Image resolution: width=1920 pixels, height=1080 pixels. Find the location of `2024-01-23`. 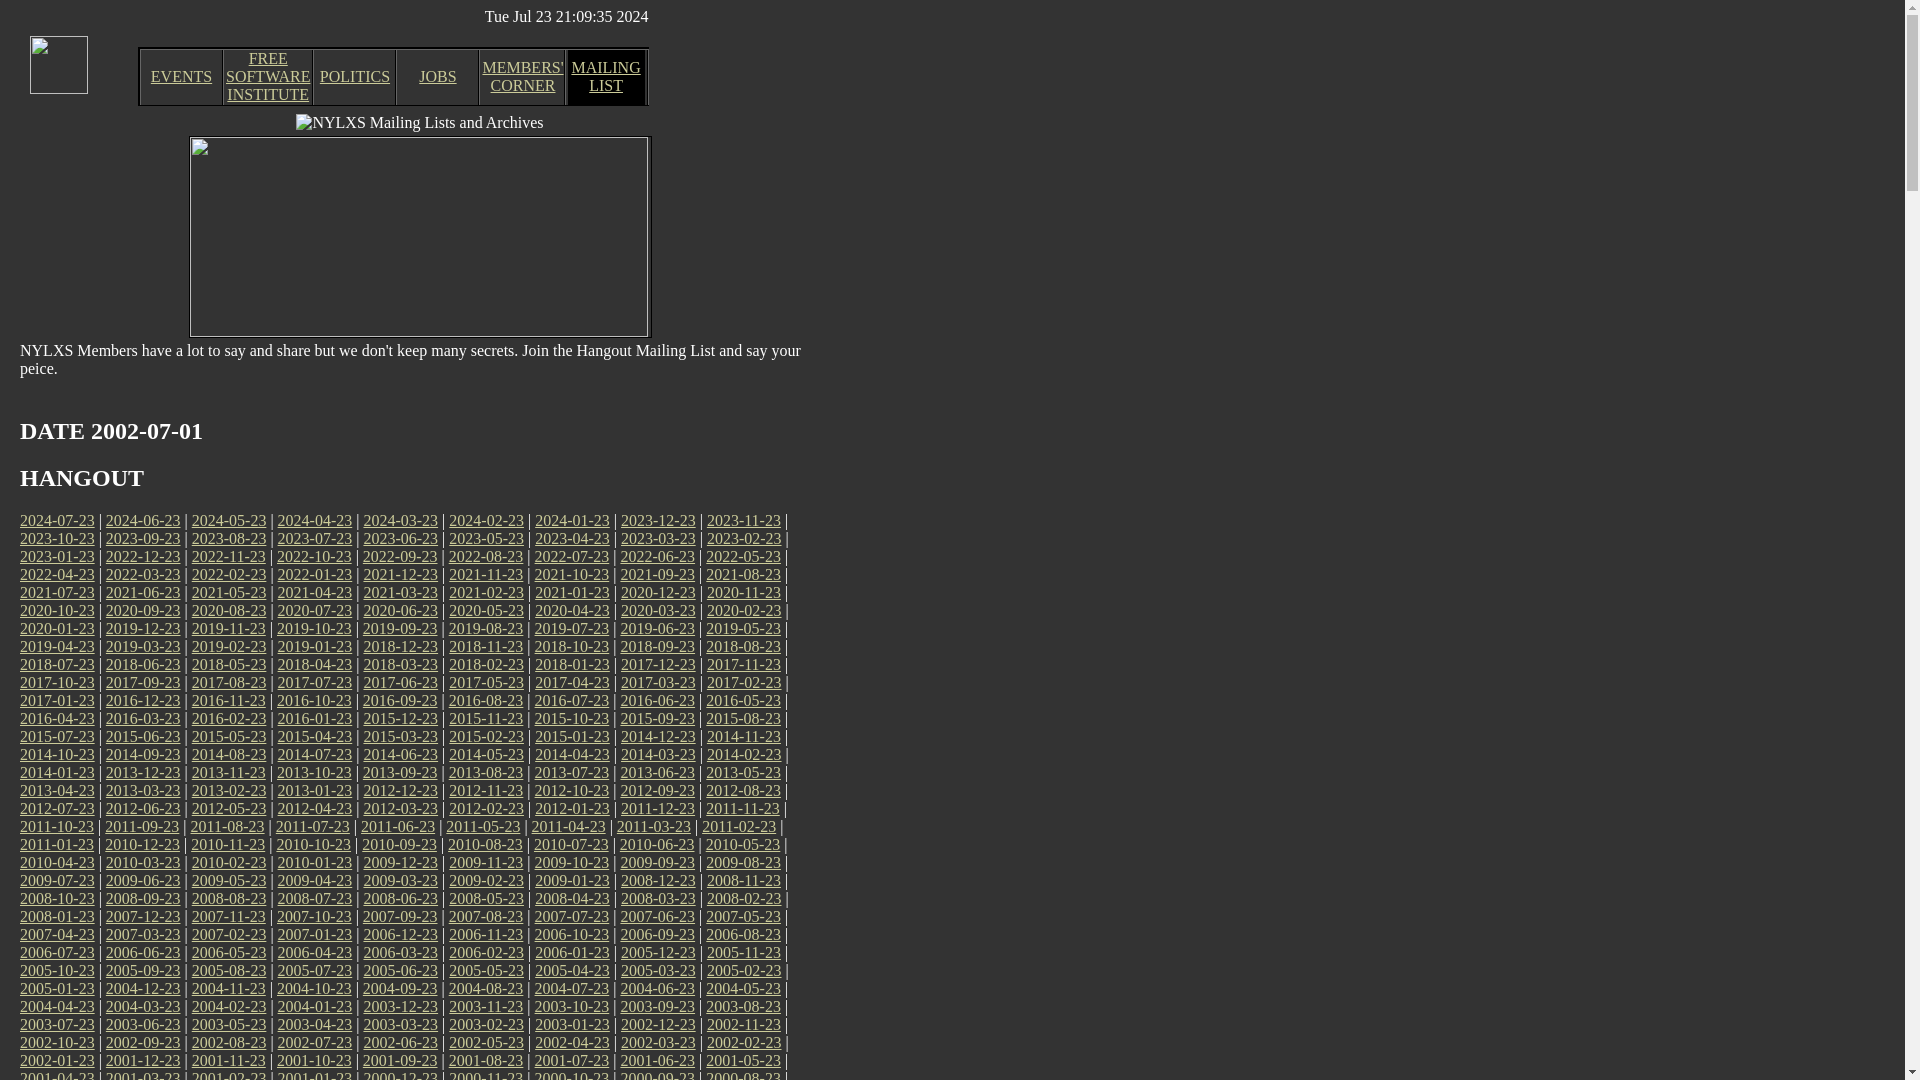

2024-01-23 is located at coordinates (572, 520).